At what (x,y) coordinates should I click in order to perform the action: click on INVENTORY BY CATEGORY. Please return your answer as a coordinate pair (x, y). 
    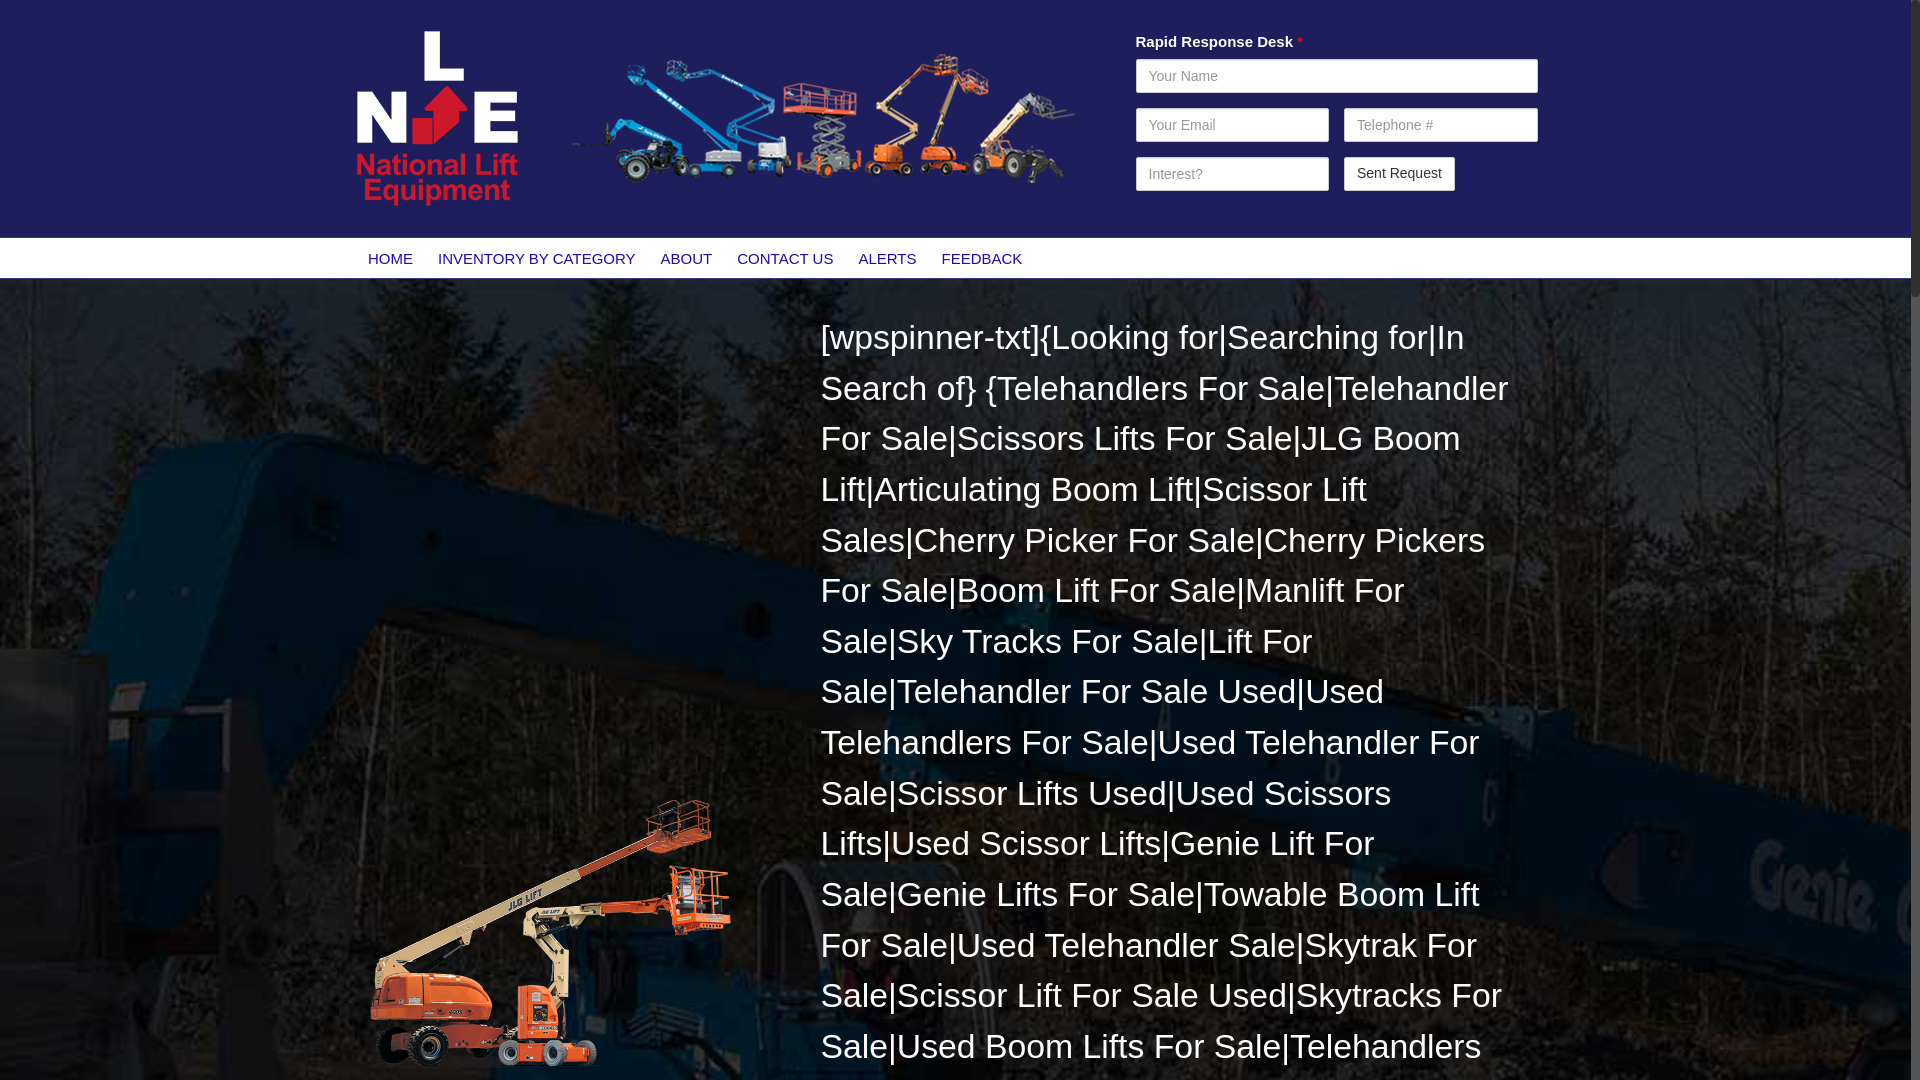
    Looking at the image, I should click on (537, 257).